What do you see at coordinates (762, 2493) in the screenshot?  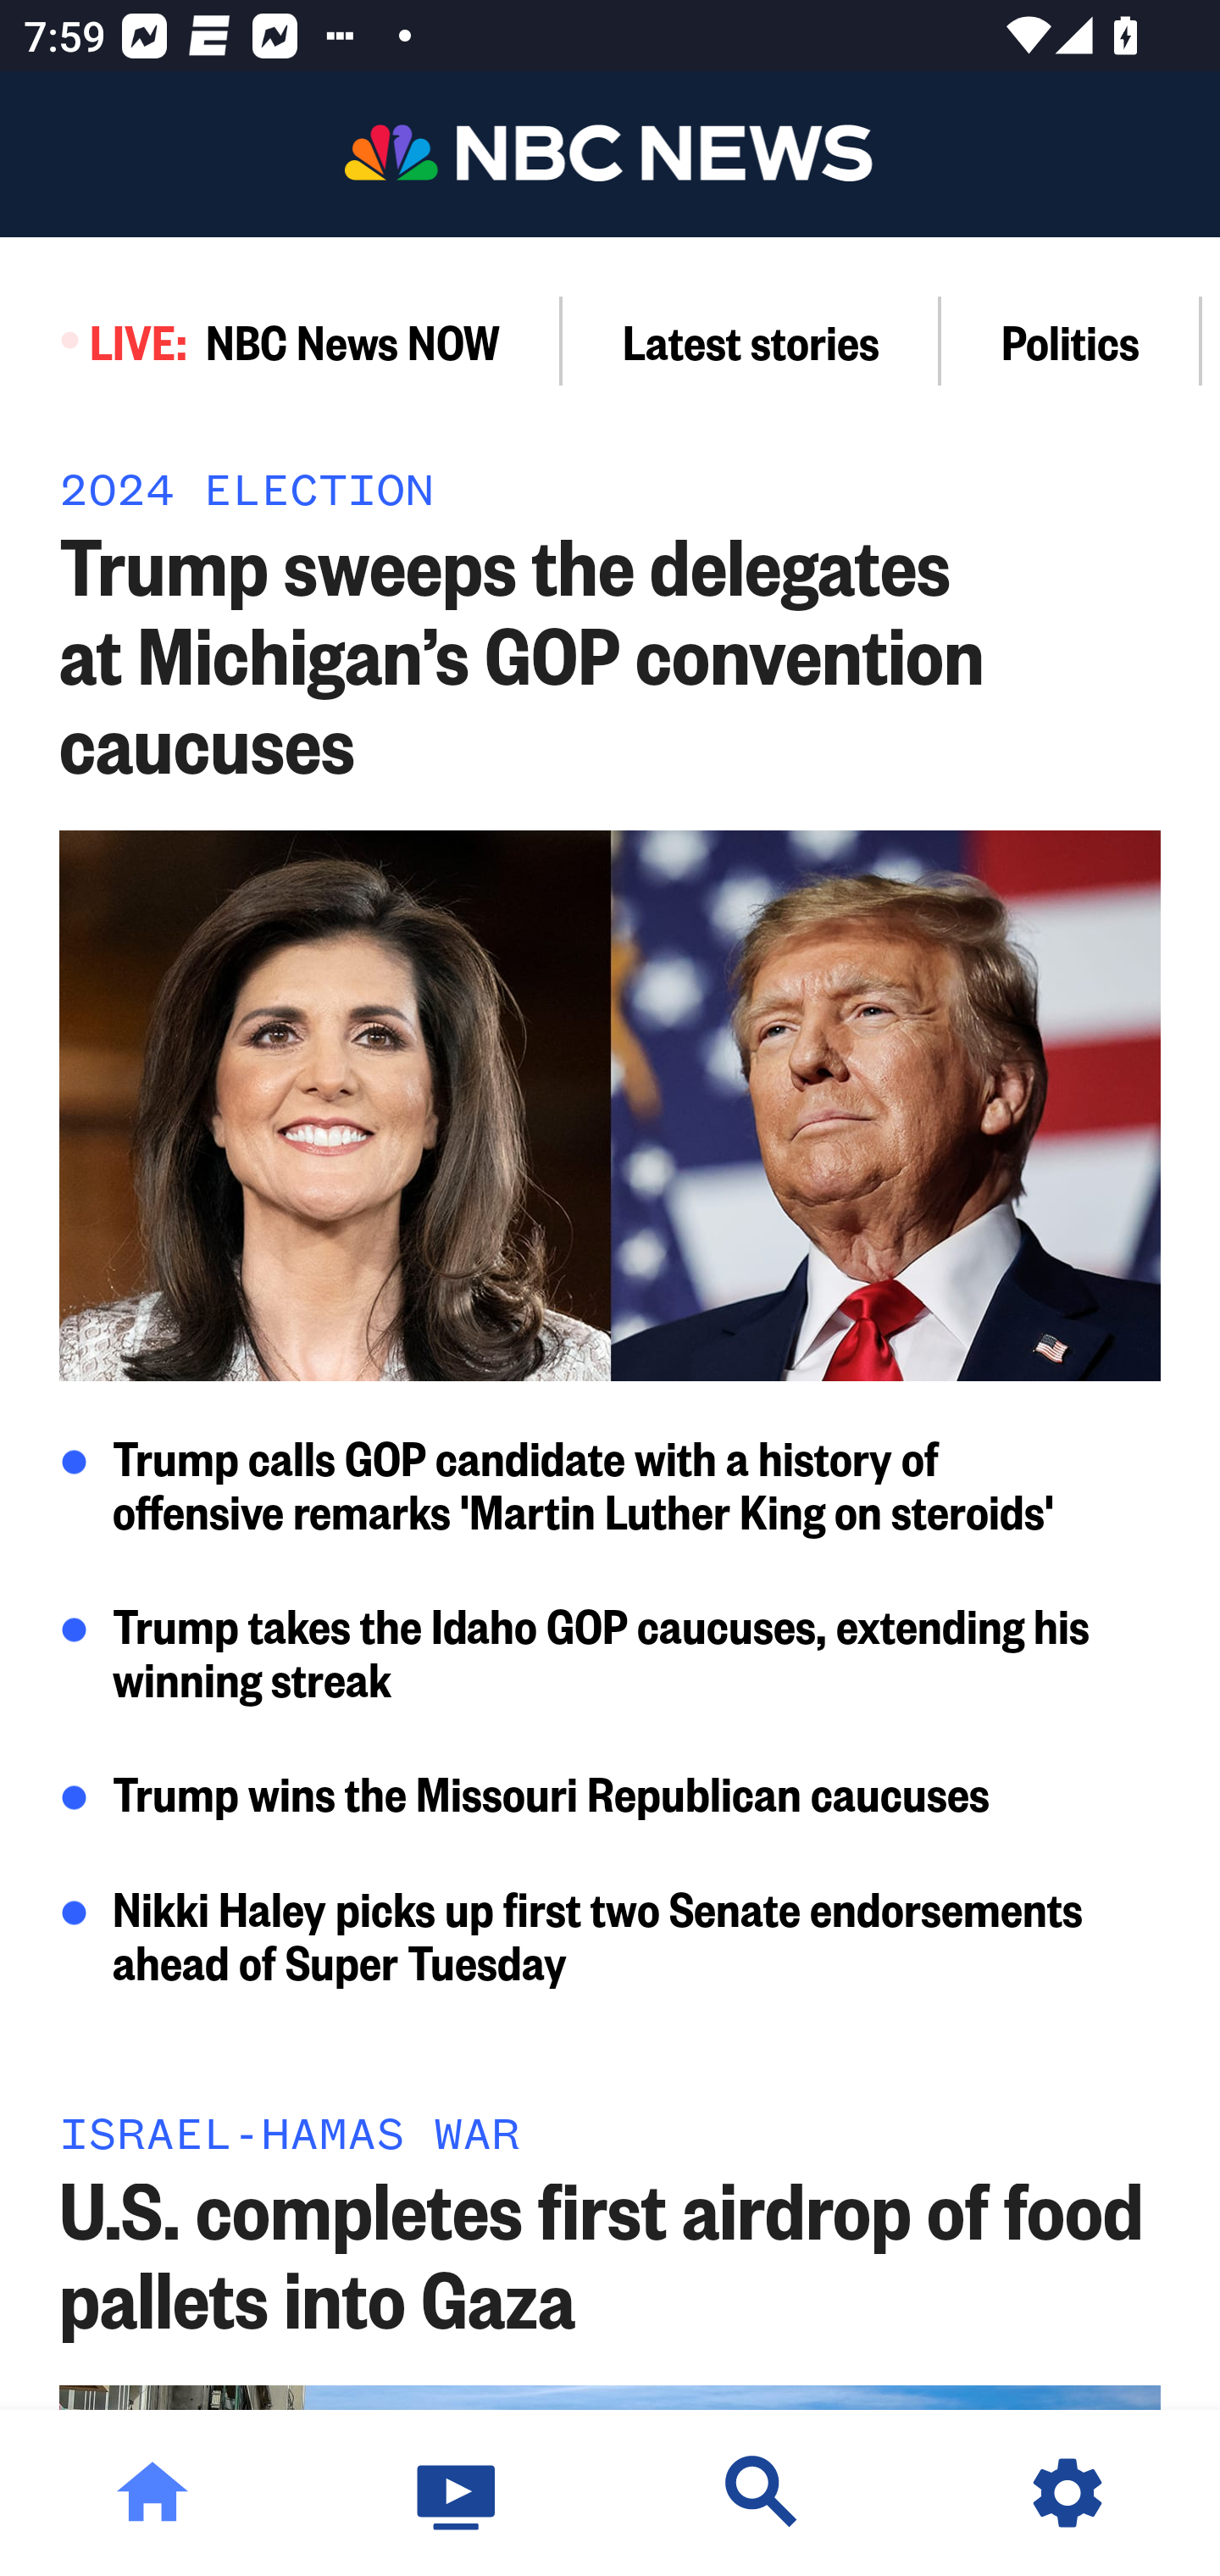 I see `Discover` at bounding box center [762, 2493].